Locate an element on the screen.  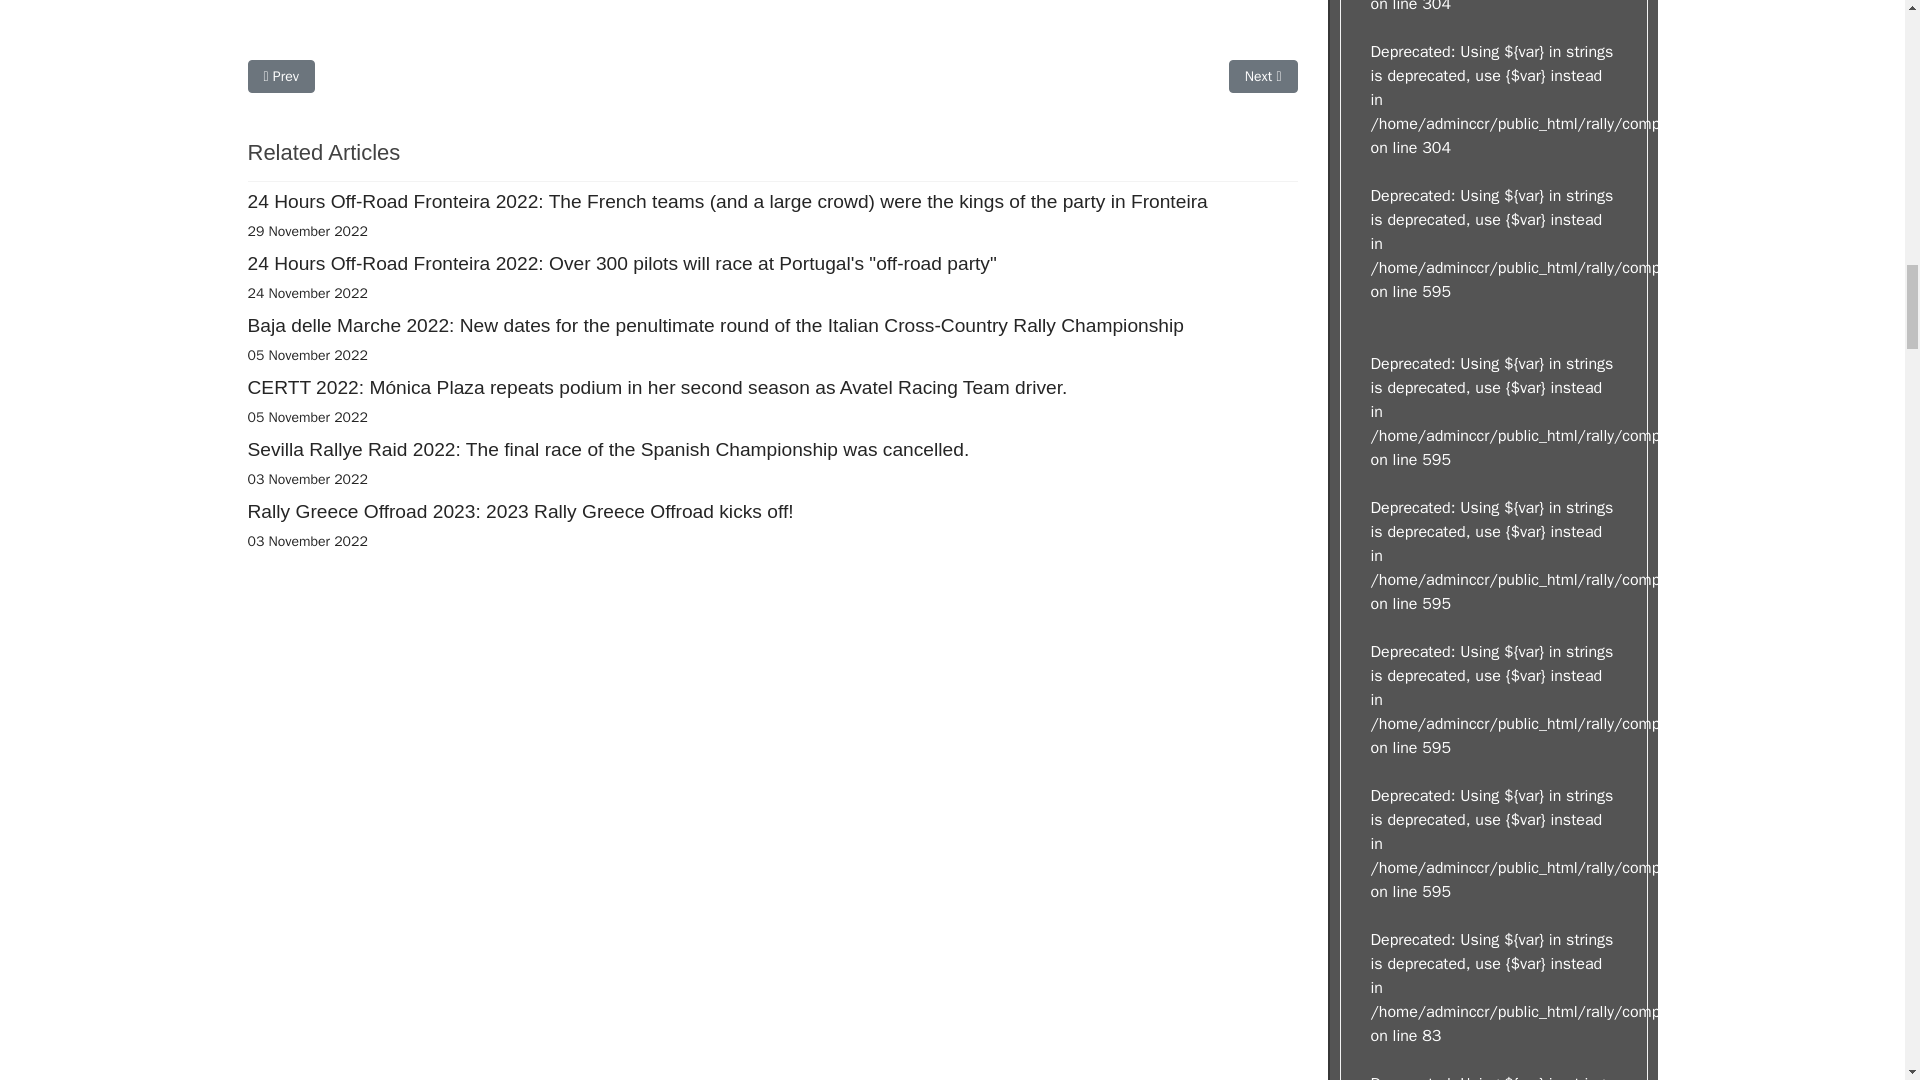
Published: 29 November 2022 is located at coordinates (308, 230).